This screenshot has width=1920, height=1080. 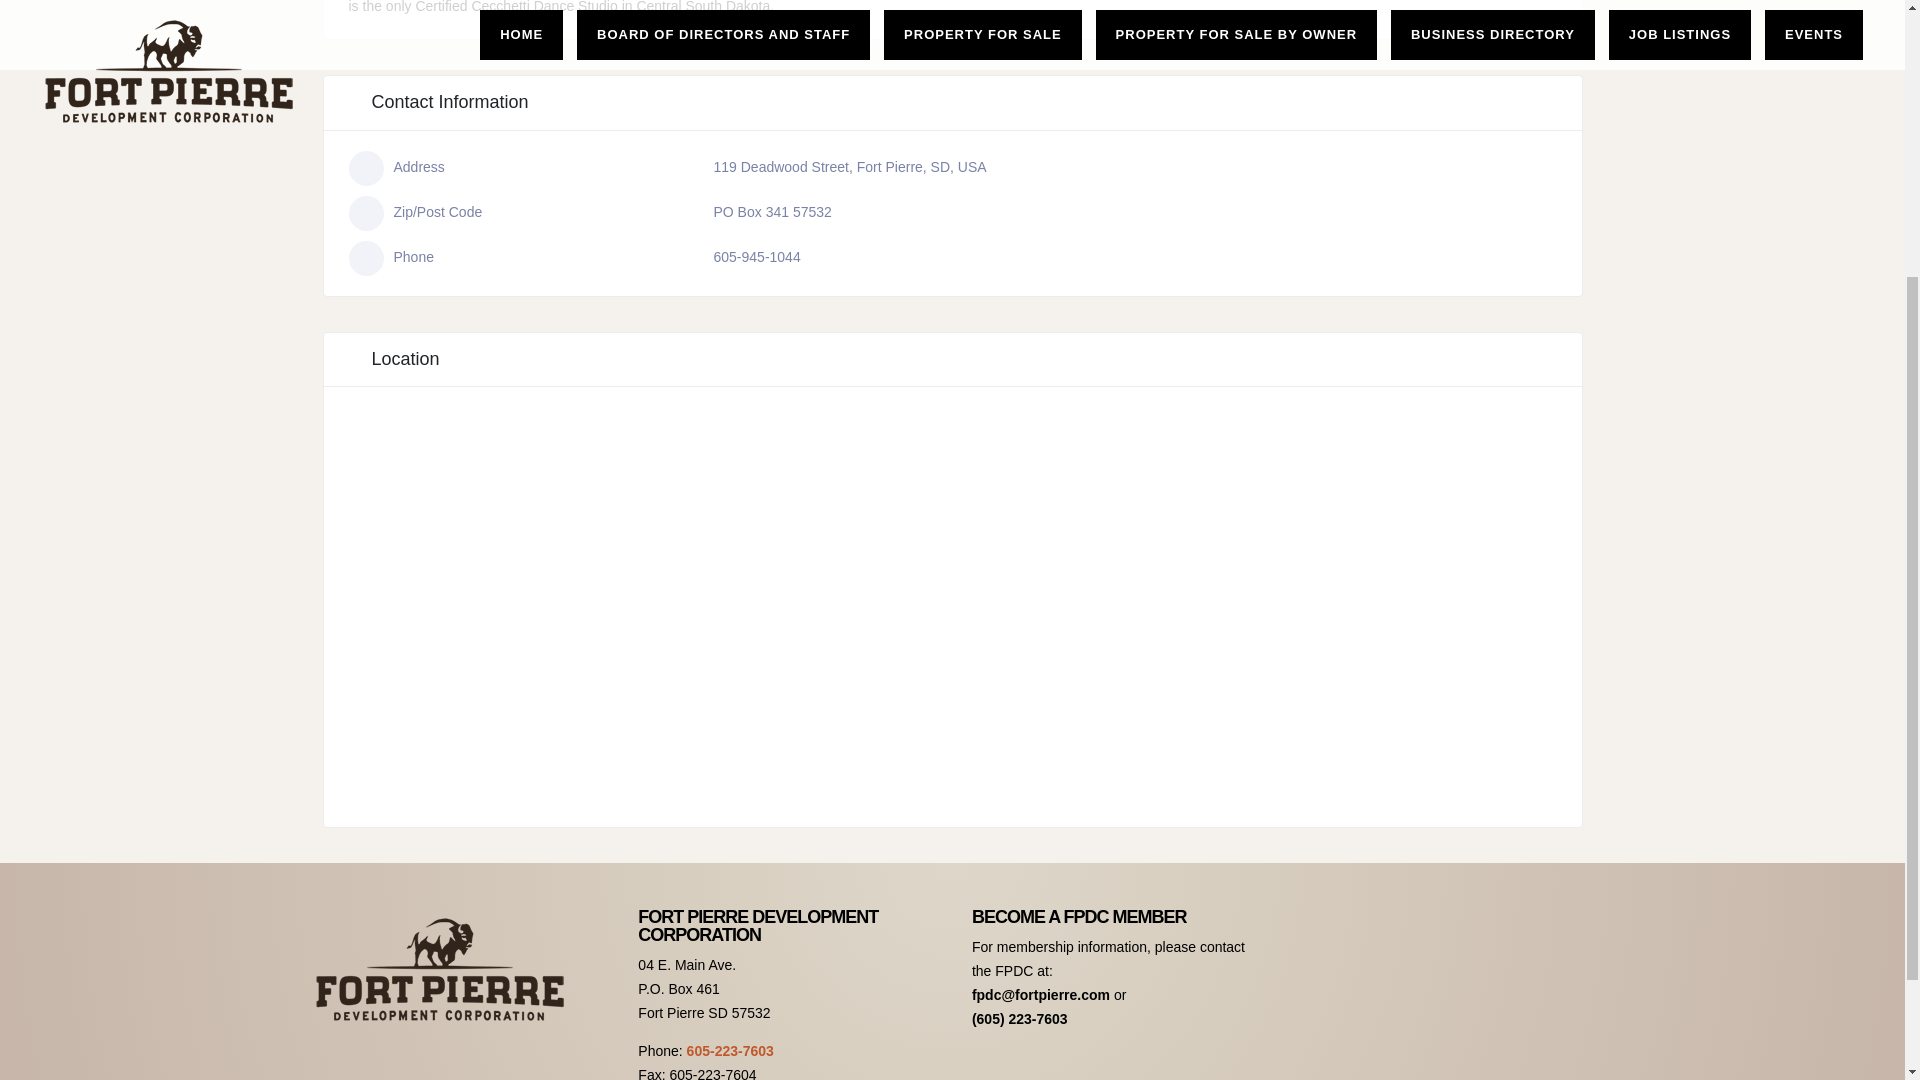 I want to click on Fort Pierre Development Corporation, so click(x=440, y=970).